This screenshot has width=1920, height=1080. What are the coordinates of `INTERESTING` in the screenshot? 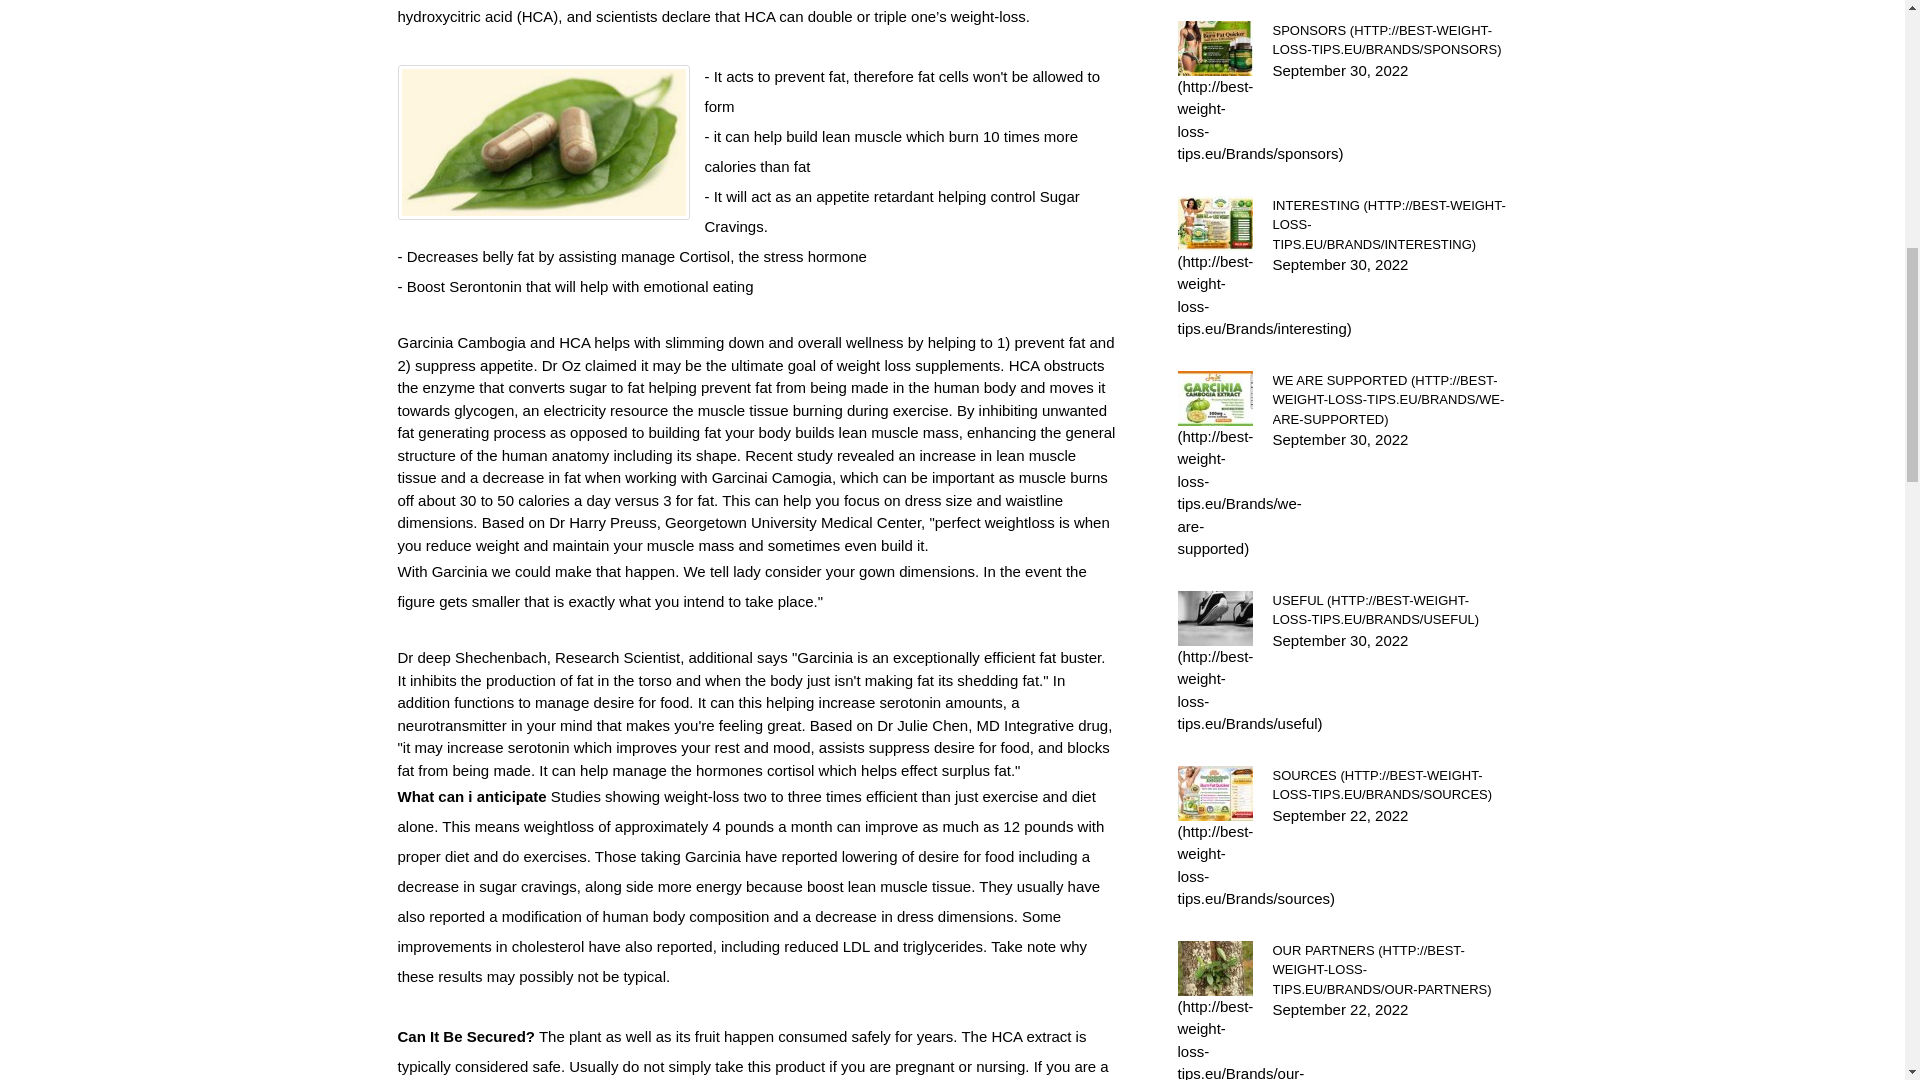 It's located at (1389, 224).